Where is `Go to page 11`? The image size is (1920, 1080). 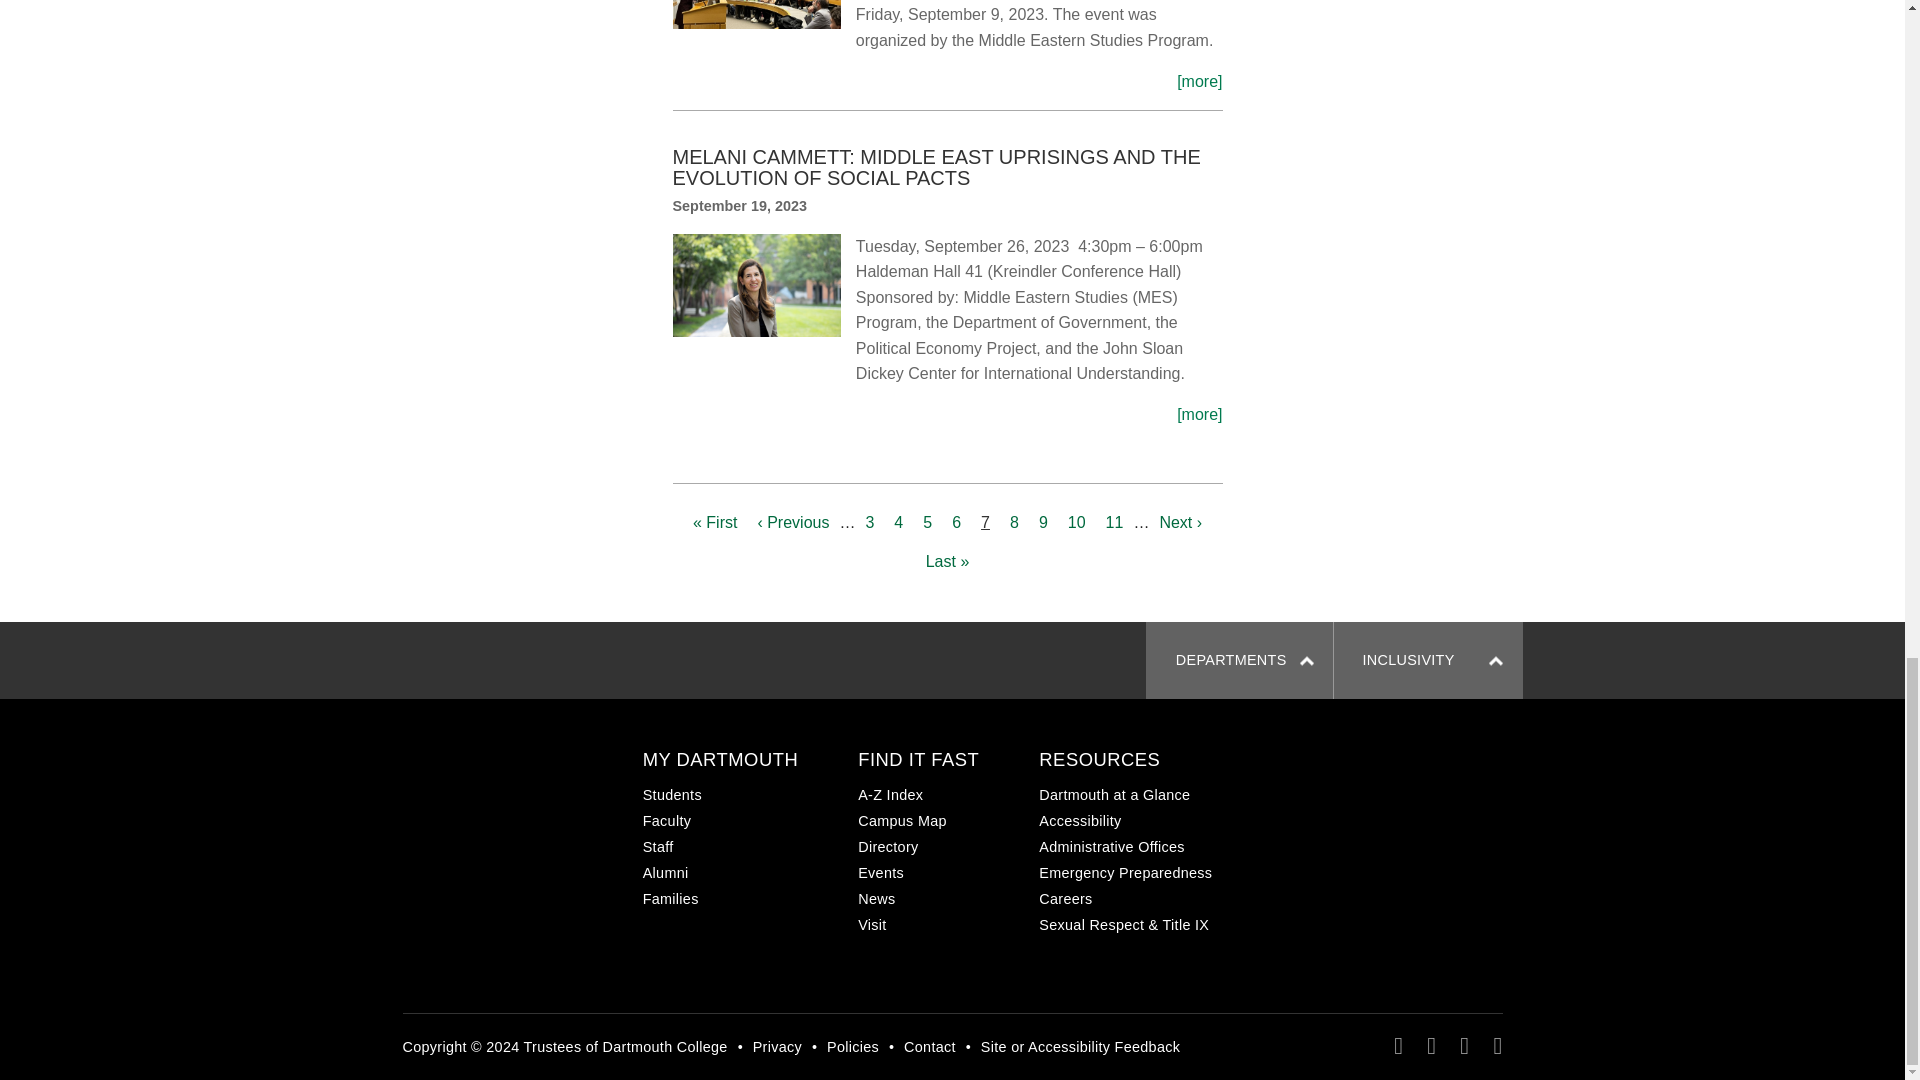 Go to page 11 is located at coordinates (1115, 523).